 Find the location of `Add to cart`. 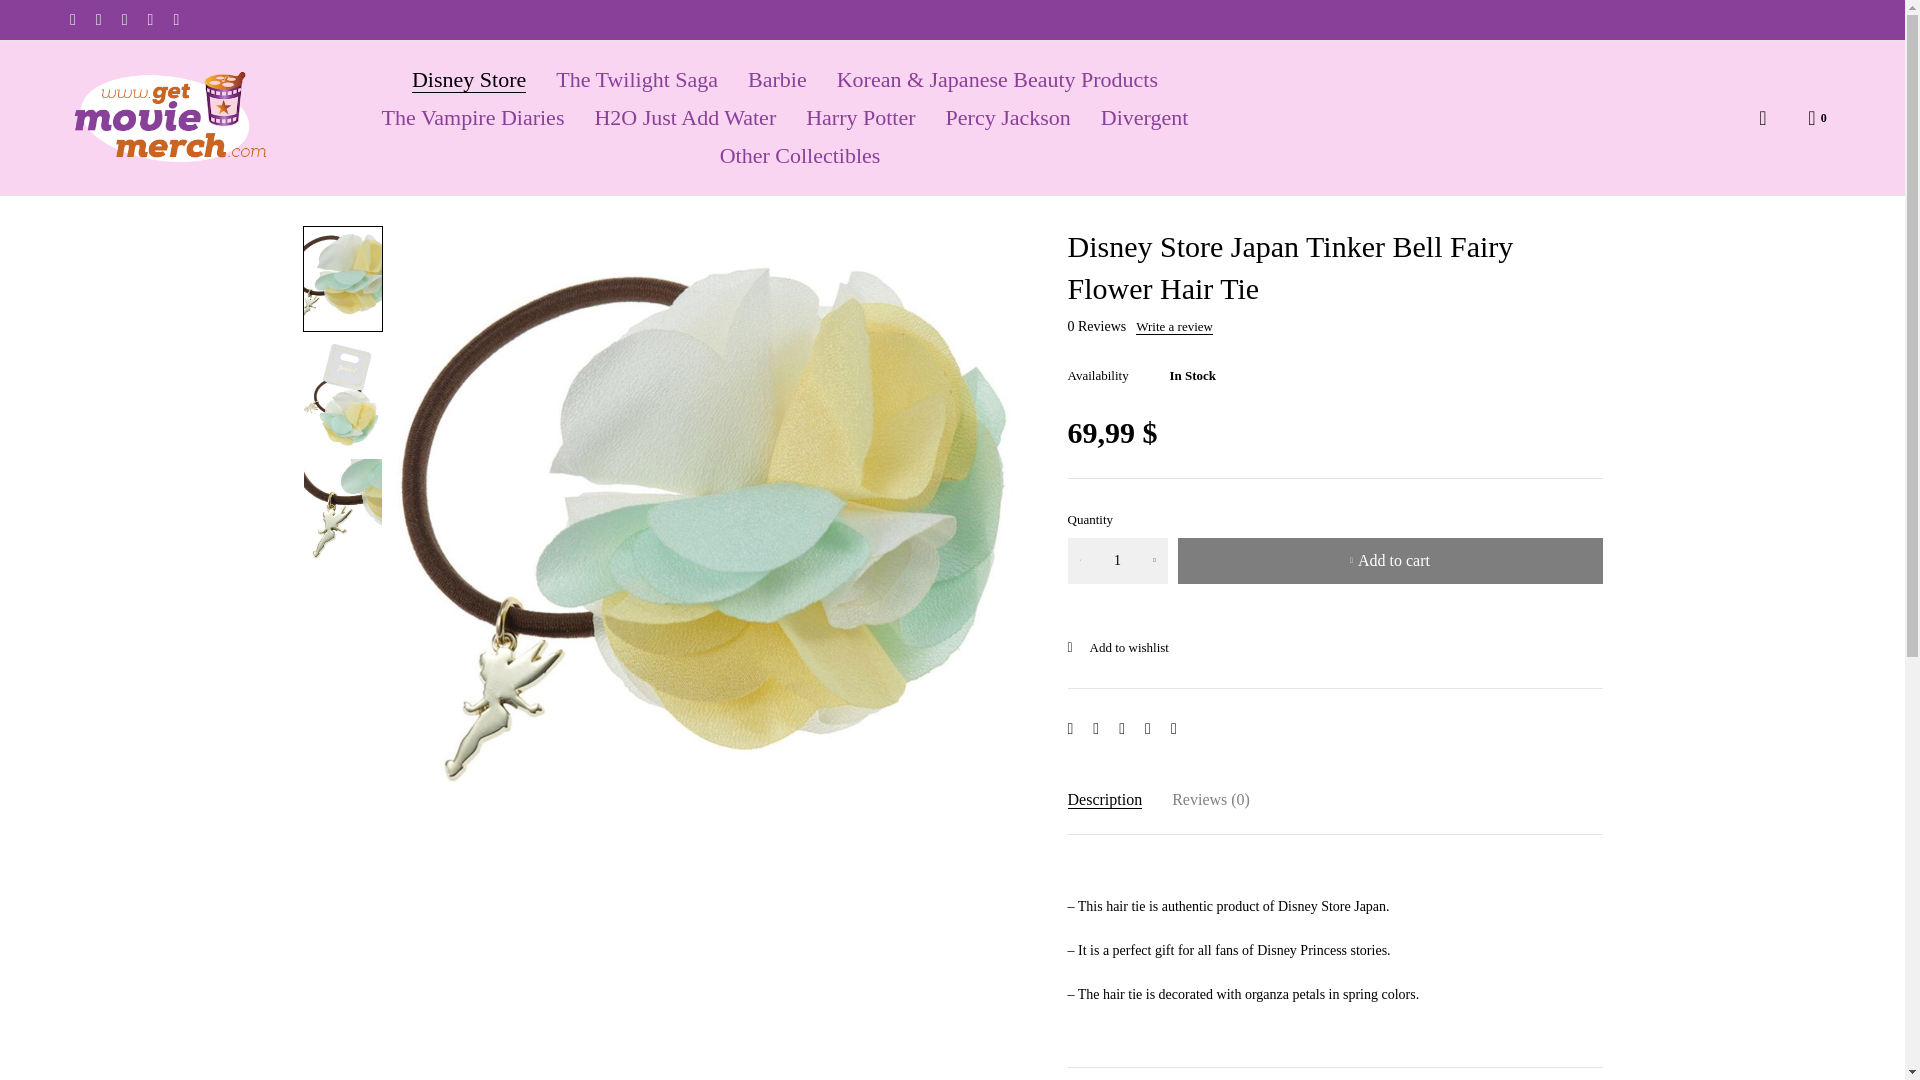

Add to cart is located at coordinates (1390, 560).